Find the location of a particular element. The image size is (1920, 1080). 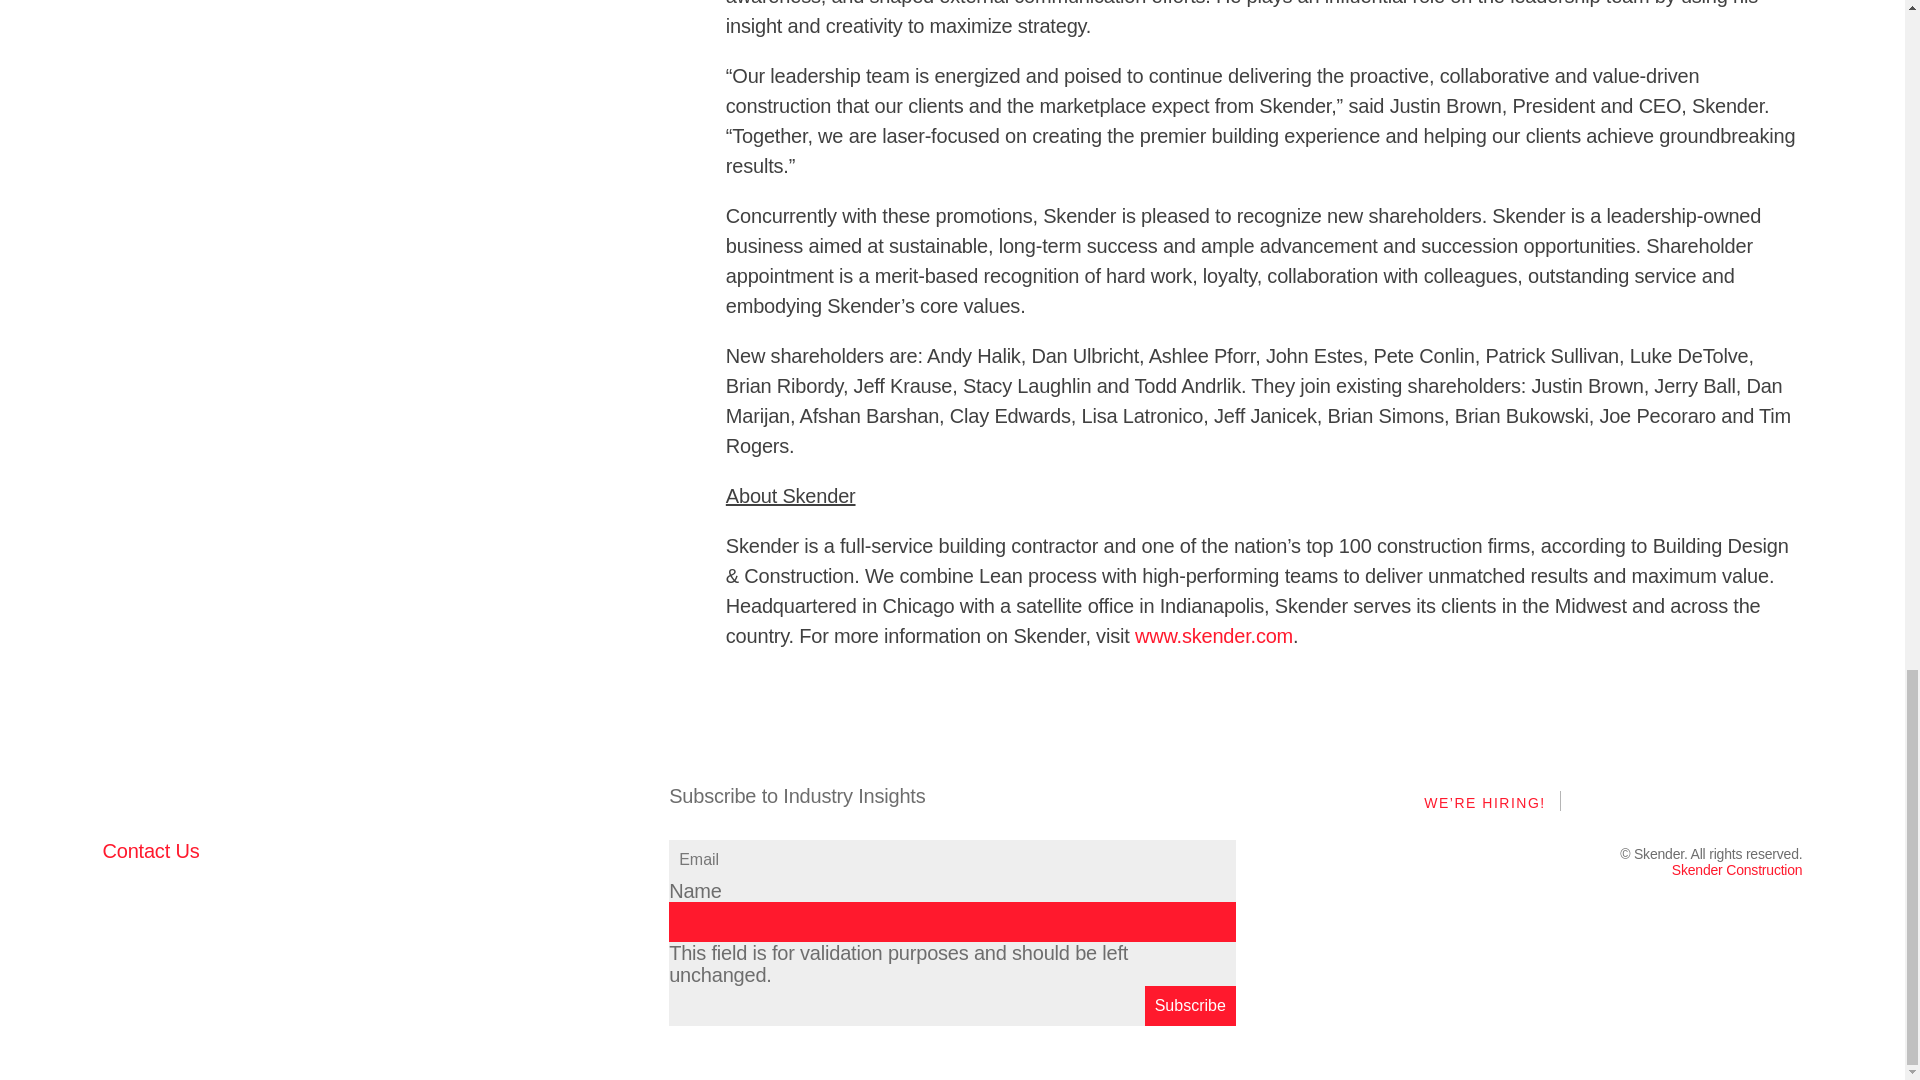

www.skender.com is located at coordinates (1213, 636).